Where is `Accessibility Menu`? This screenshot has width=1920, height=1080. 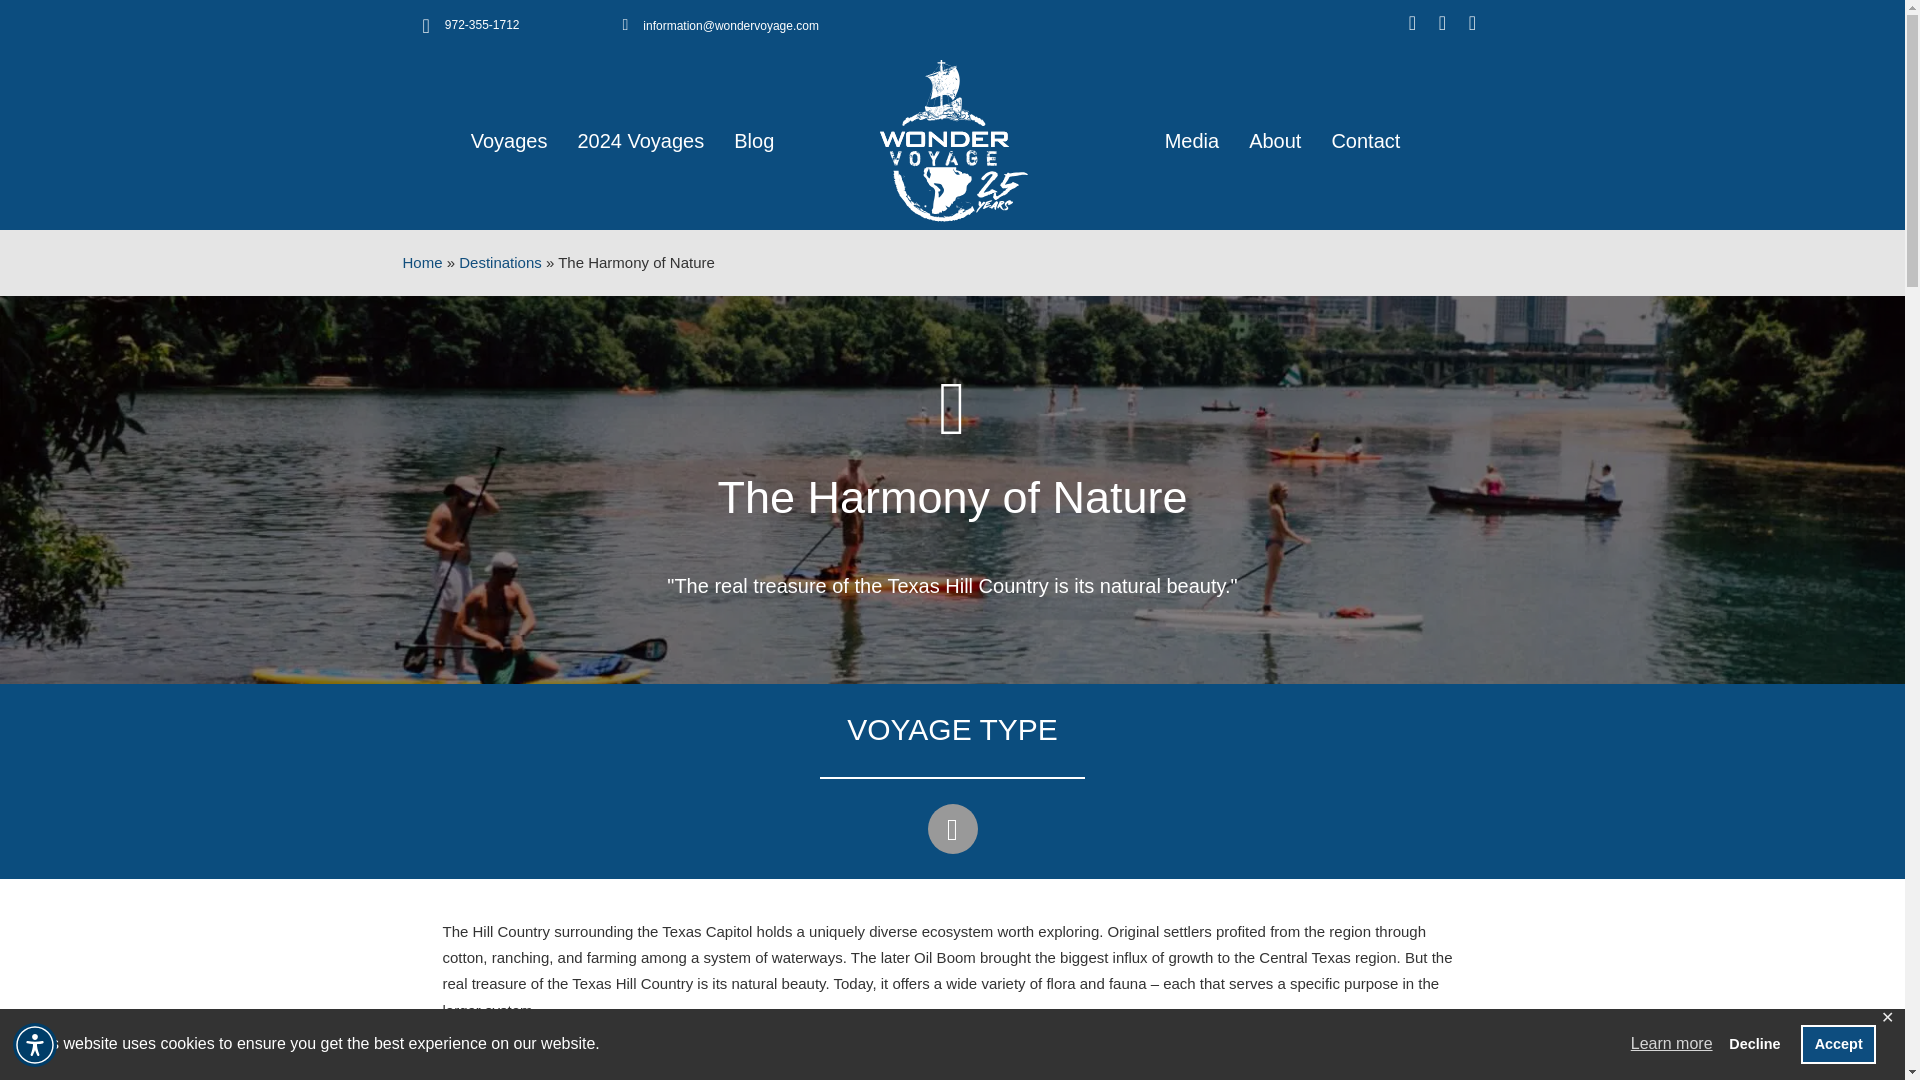
Accessibility Menu is located at coordinates (35, 1044).